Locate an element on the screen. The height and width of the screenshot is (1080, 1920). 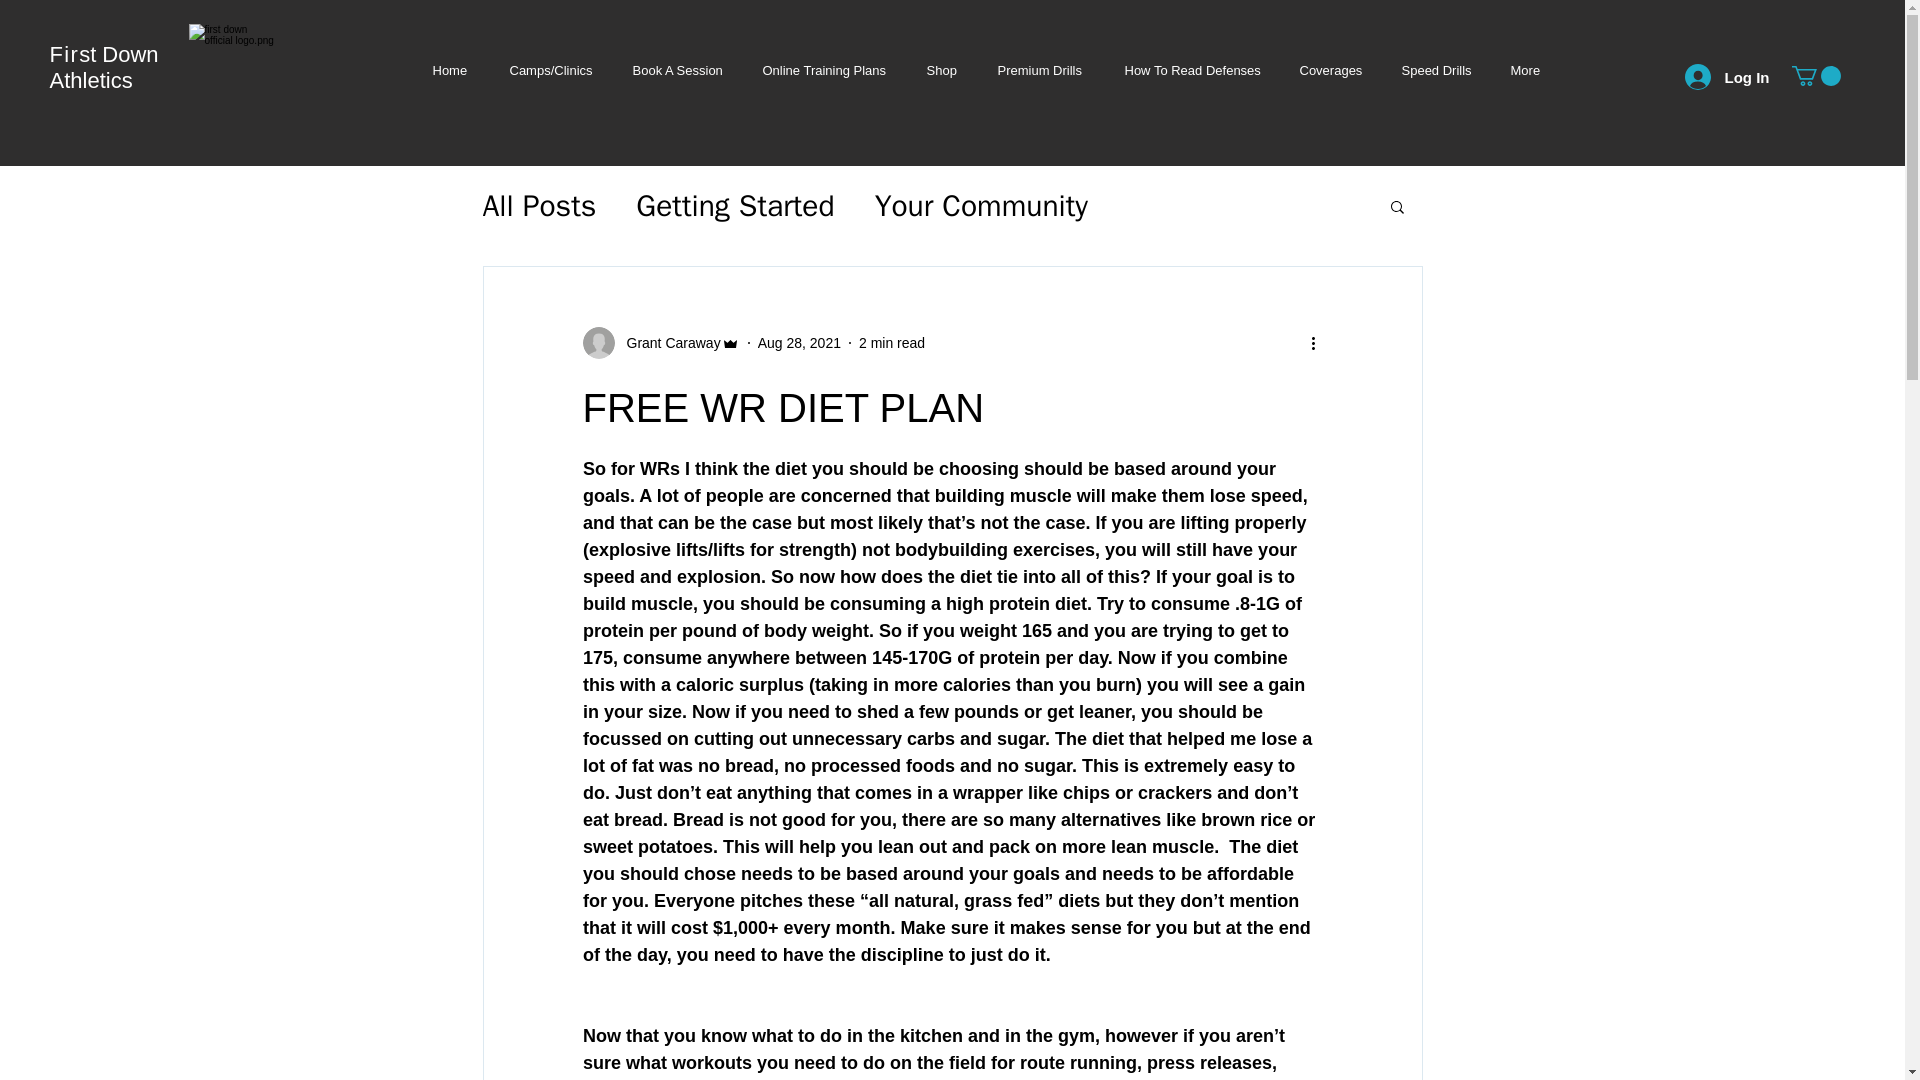
Grant Caraway is located at coordinates (667, 342).